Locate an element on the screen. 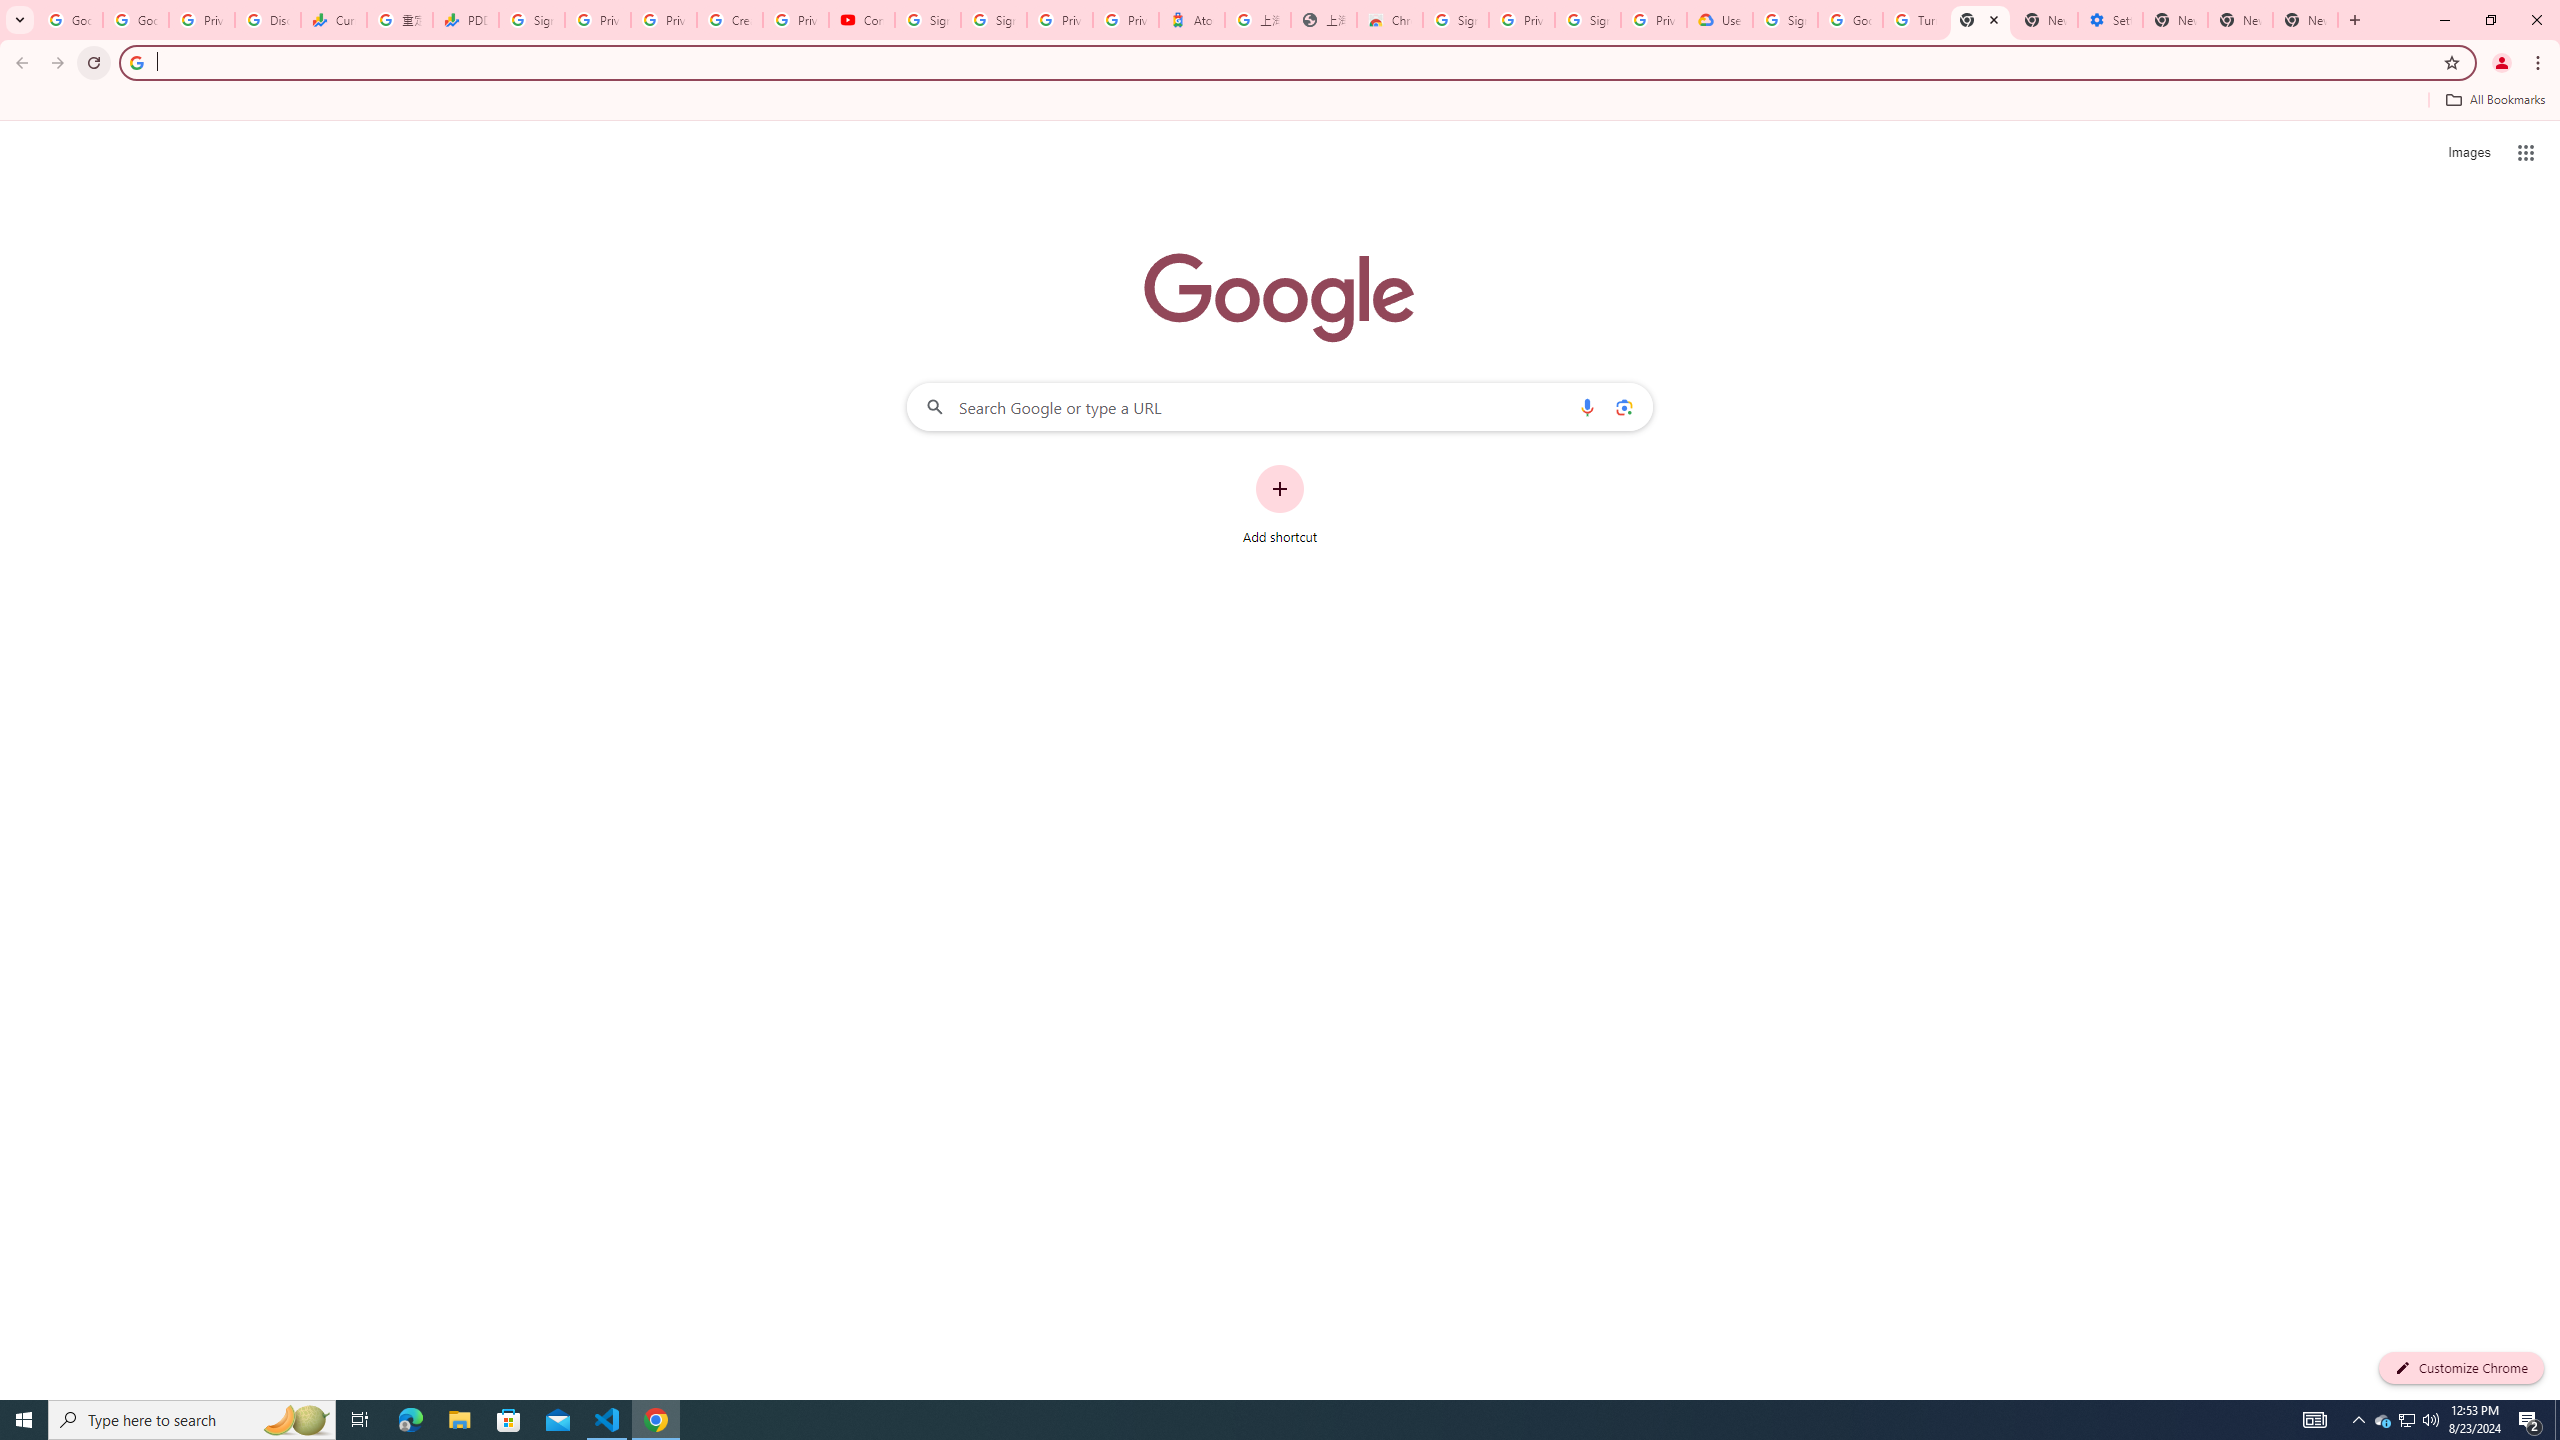 This screenshot has width=2560, height=1440. Sign in - Google Accounts is located at coordinates (994, 20).